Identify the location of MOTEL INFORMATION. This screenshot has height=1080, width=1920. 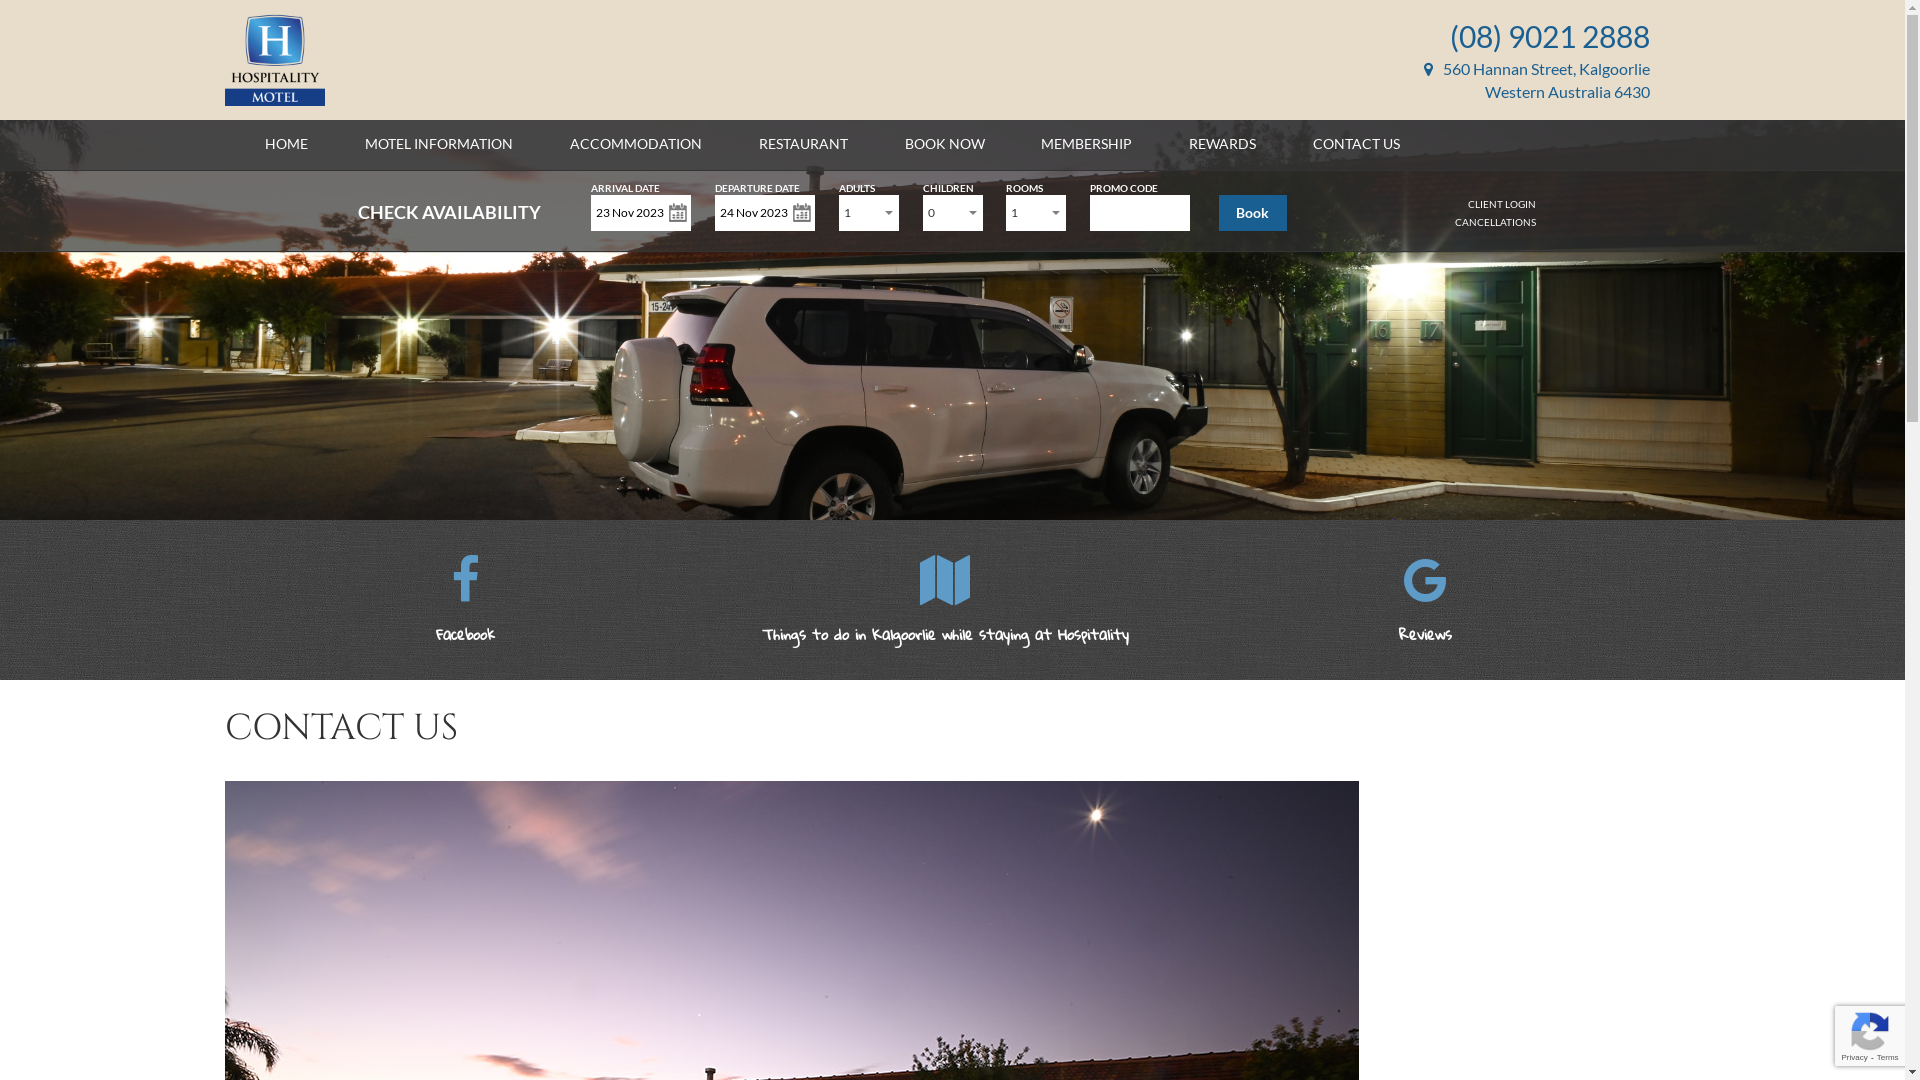
(439, 144).